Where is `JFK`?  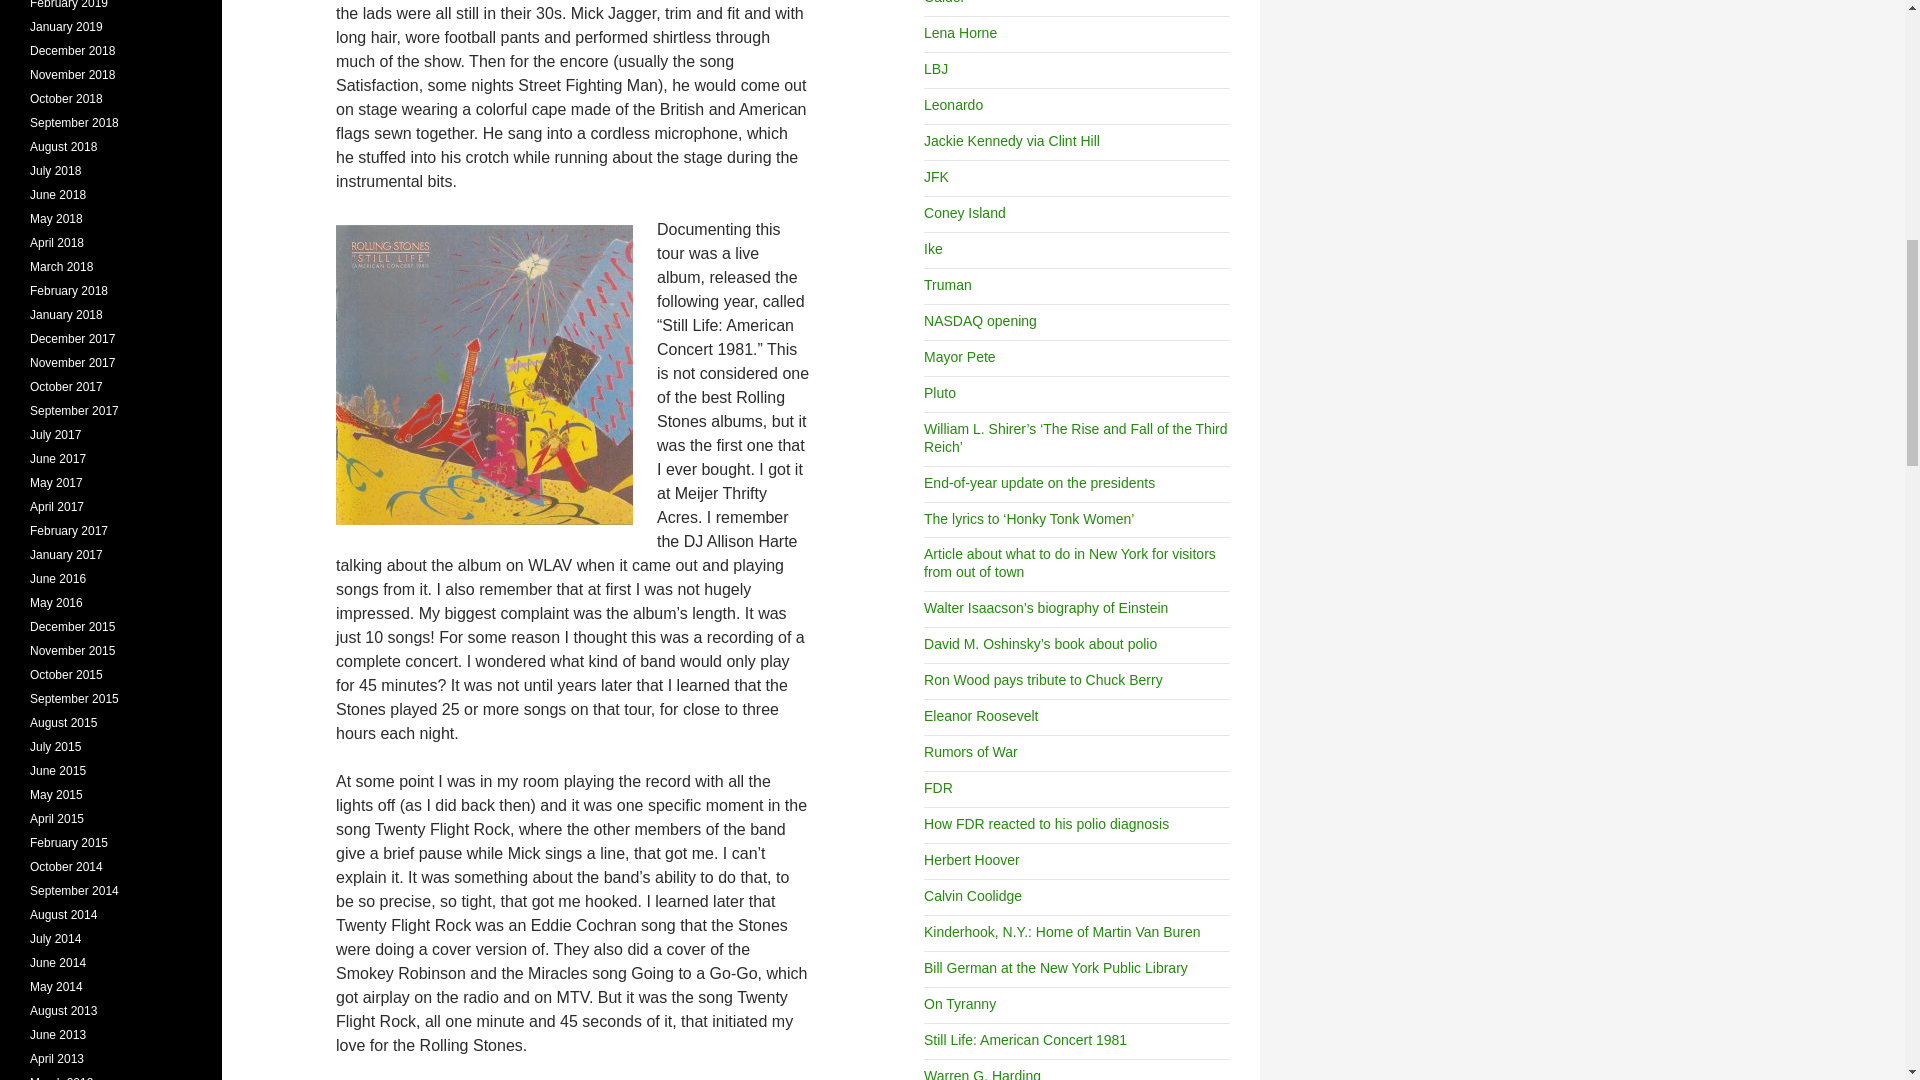 JFK is located at coordinates (936, 176).